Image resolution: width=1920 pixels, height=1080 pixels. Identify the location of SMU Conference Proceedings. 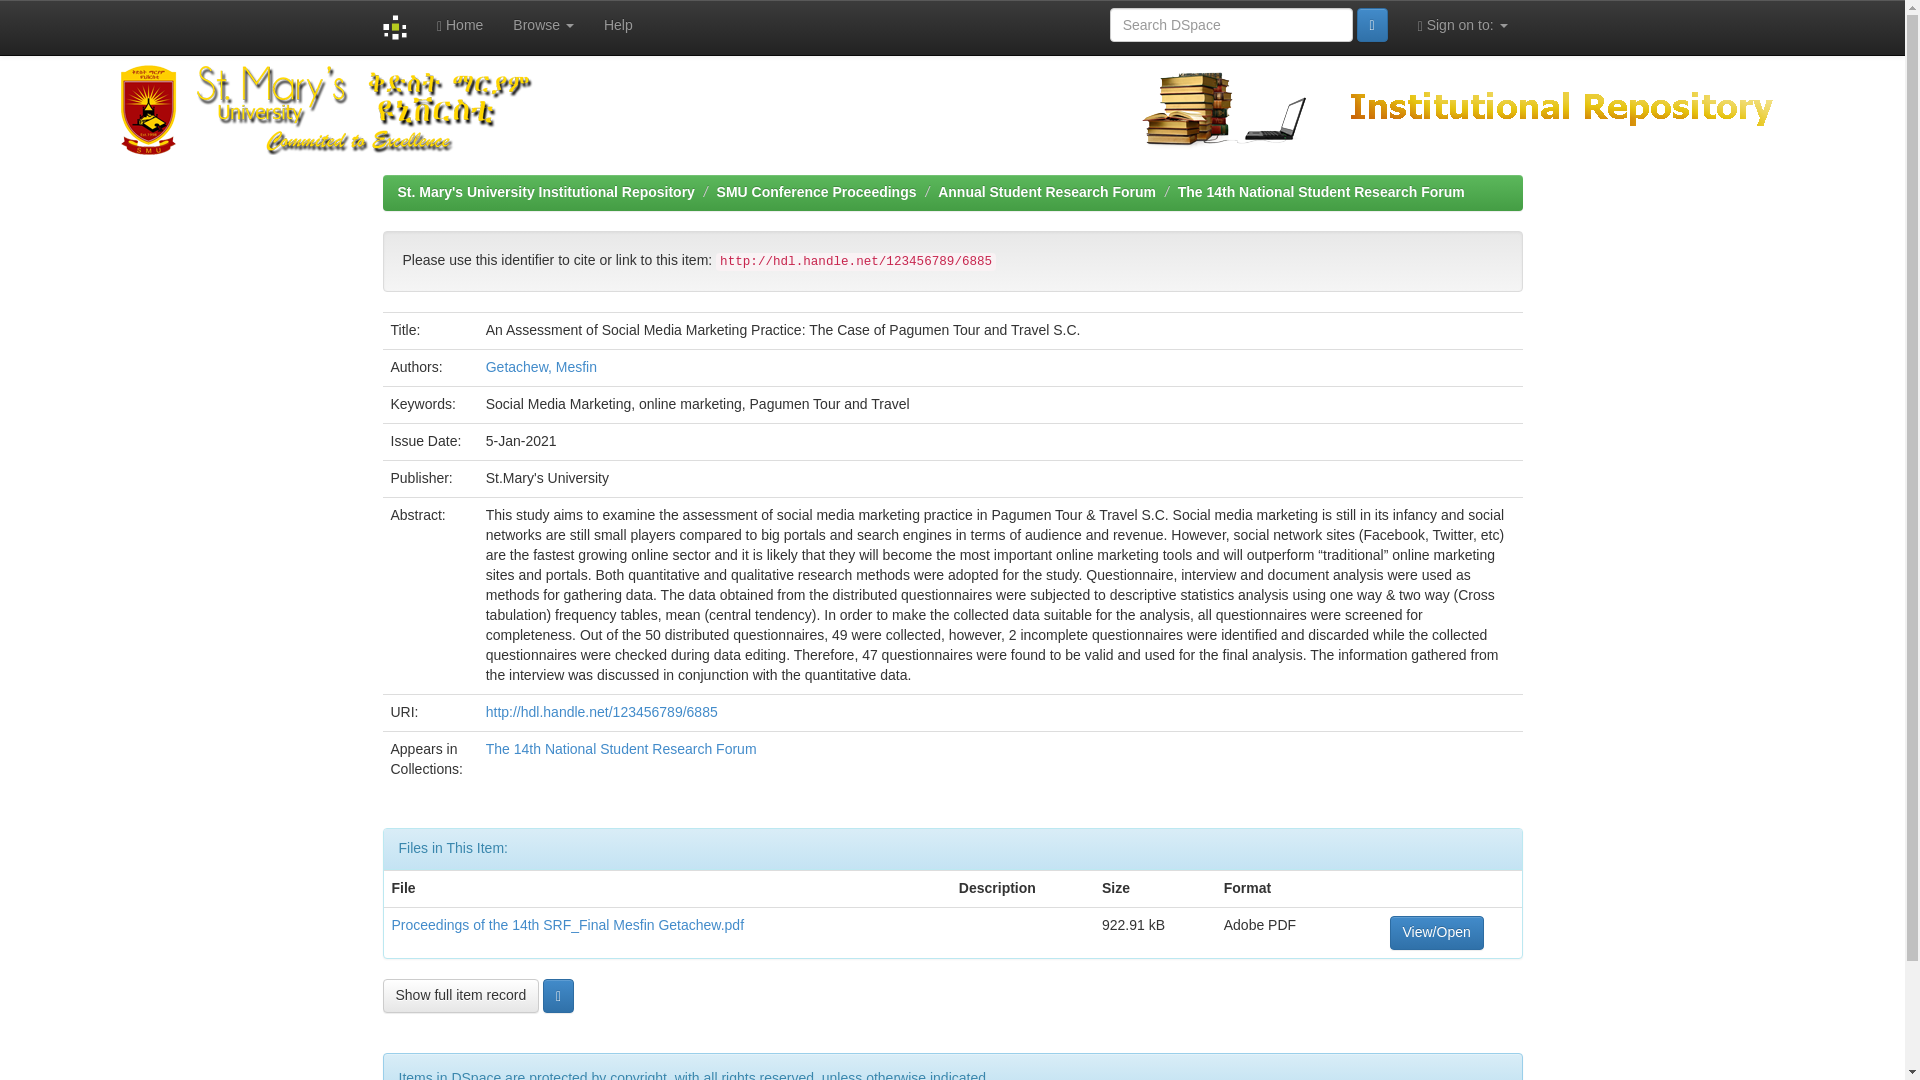
(816, 191).